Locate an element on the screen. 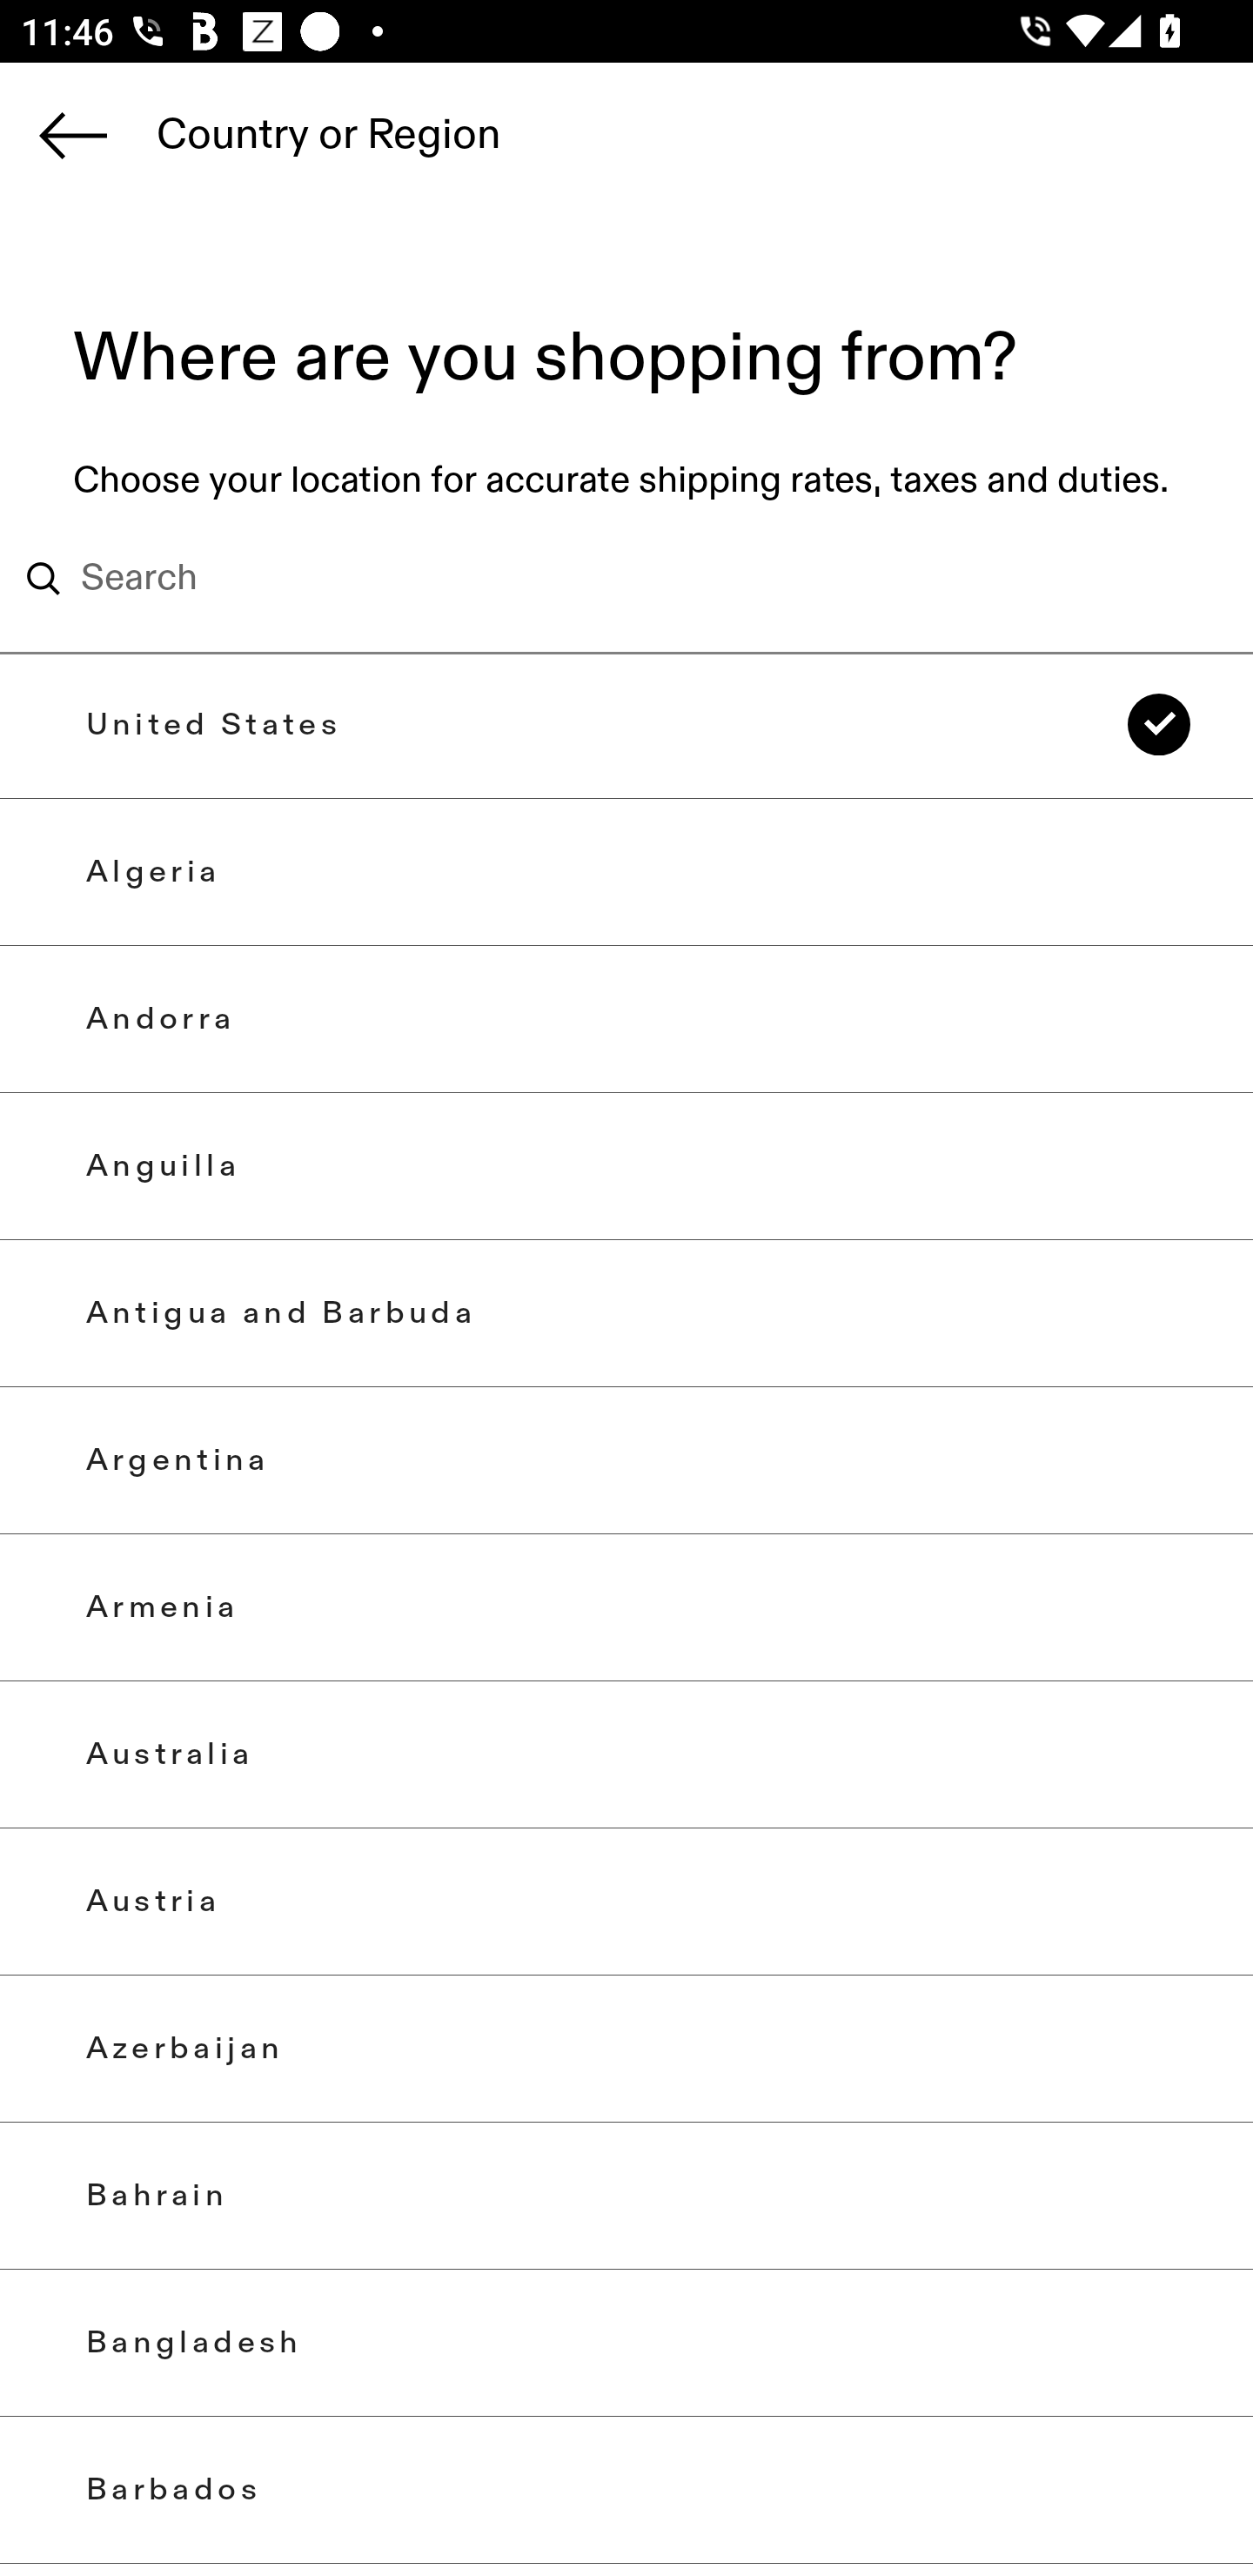  Barbados is located at coordinates (626, 2489).